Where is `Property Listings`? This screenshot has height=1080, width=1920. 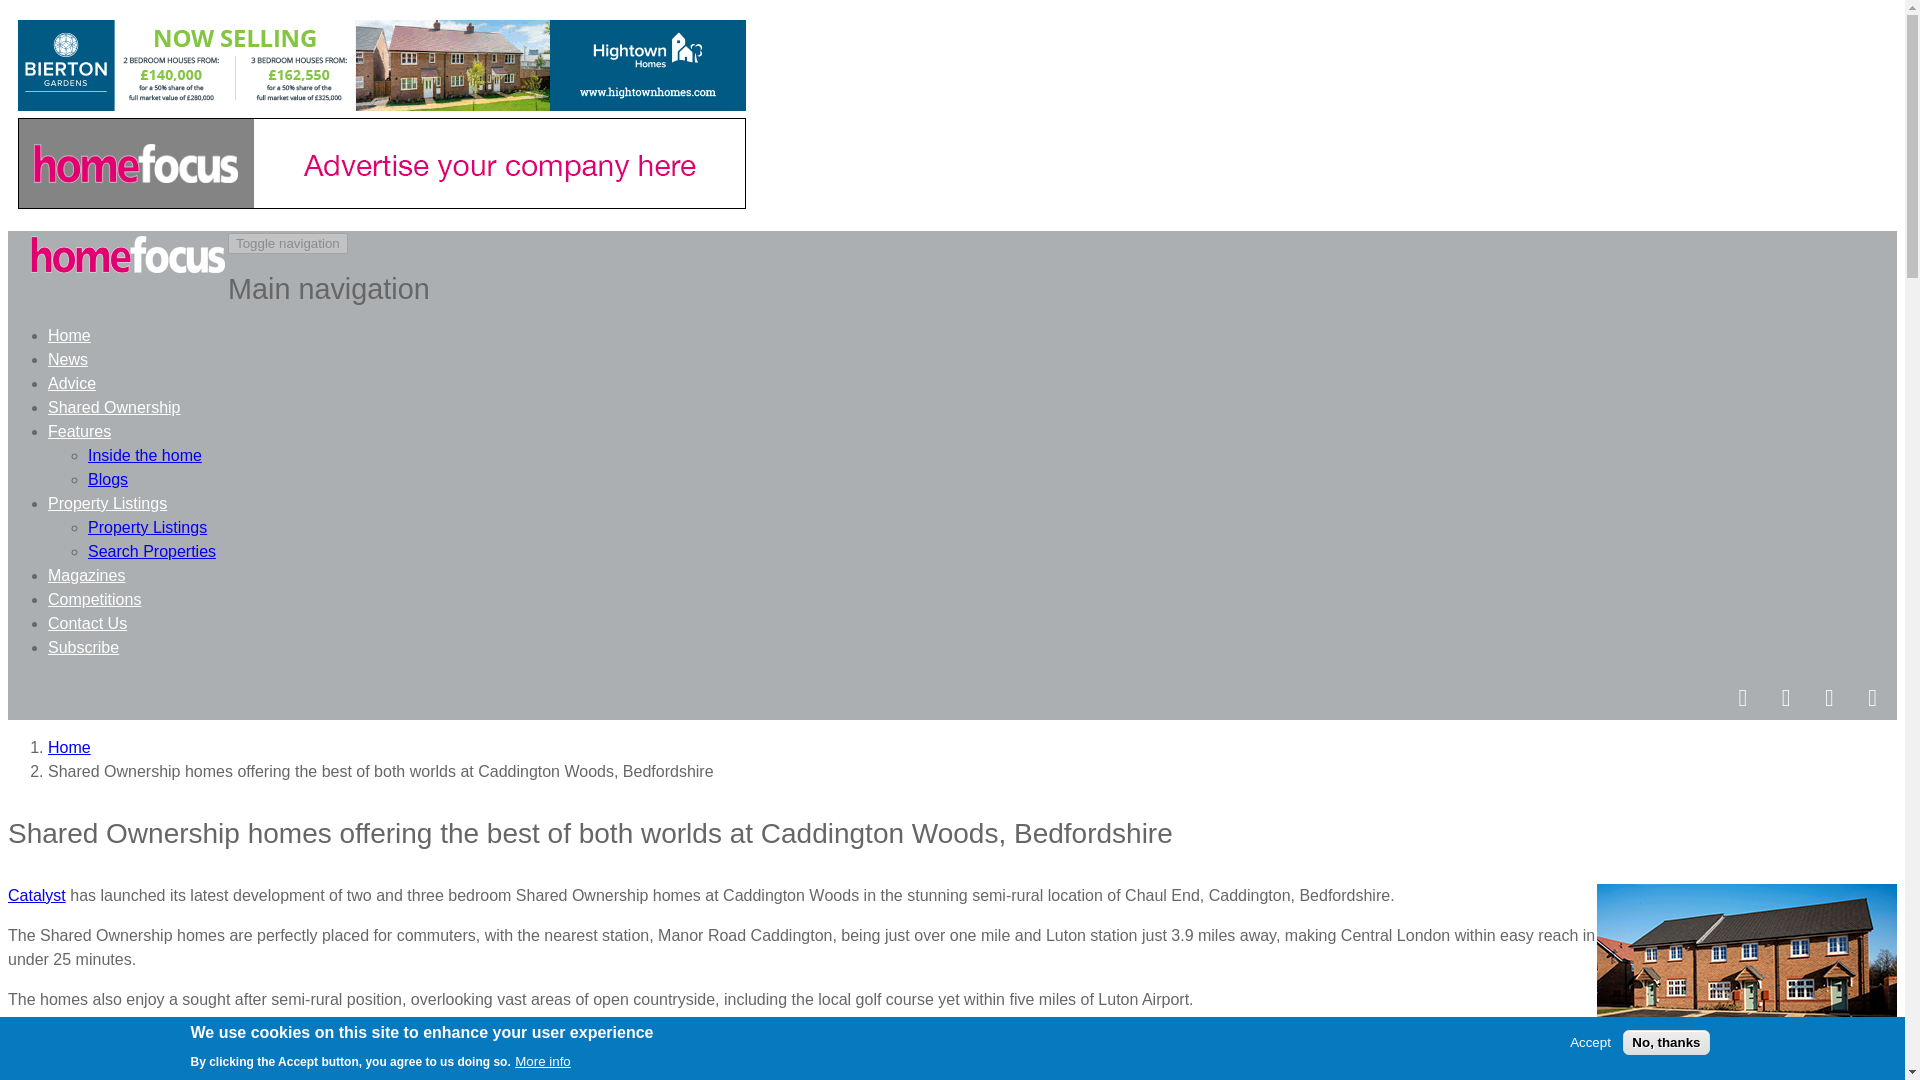
Property Listings is located at coordinates (108, 502).